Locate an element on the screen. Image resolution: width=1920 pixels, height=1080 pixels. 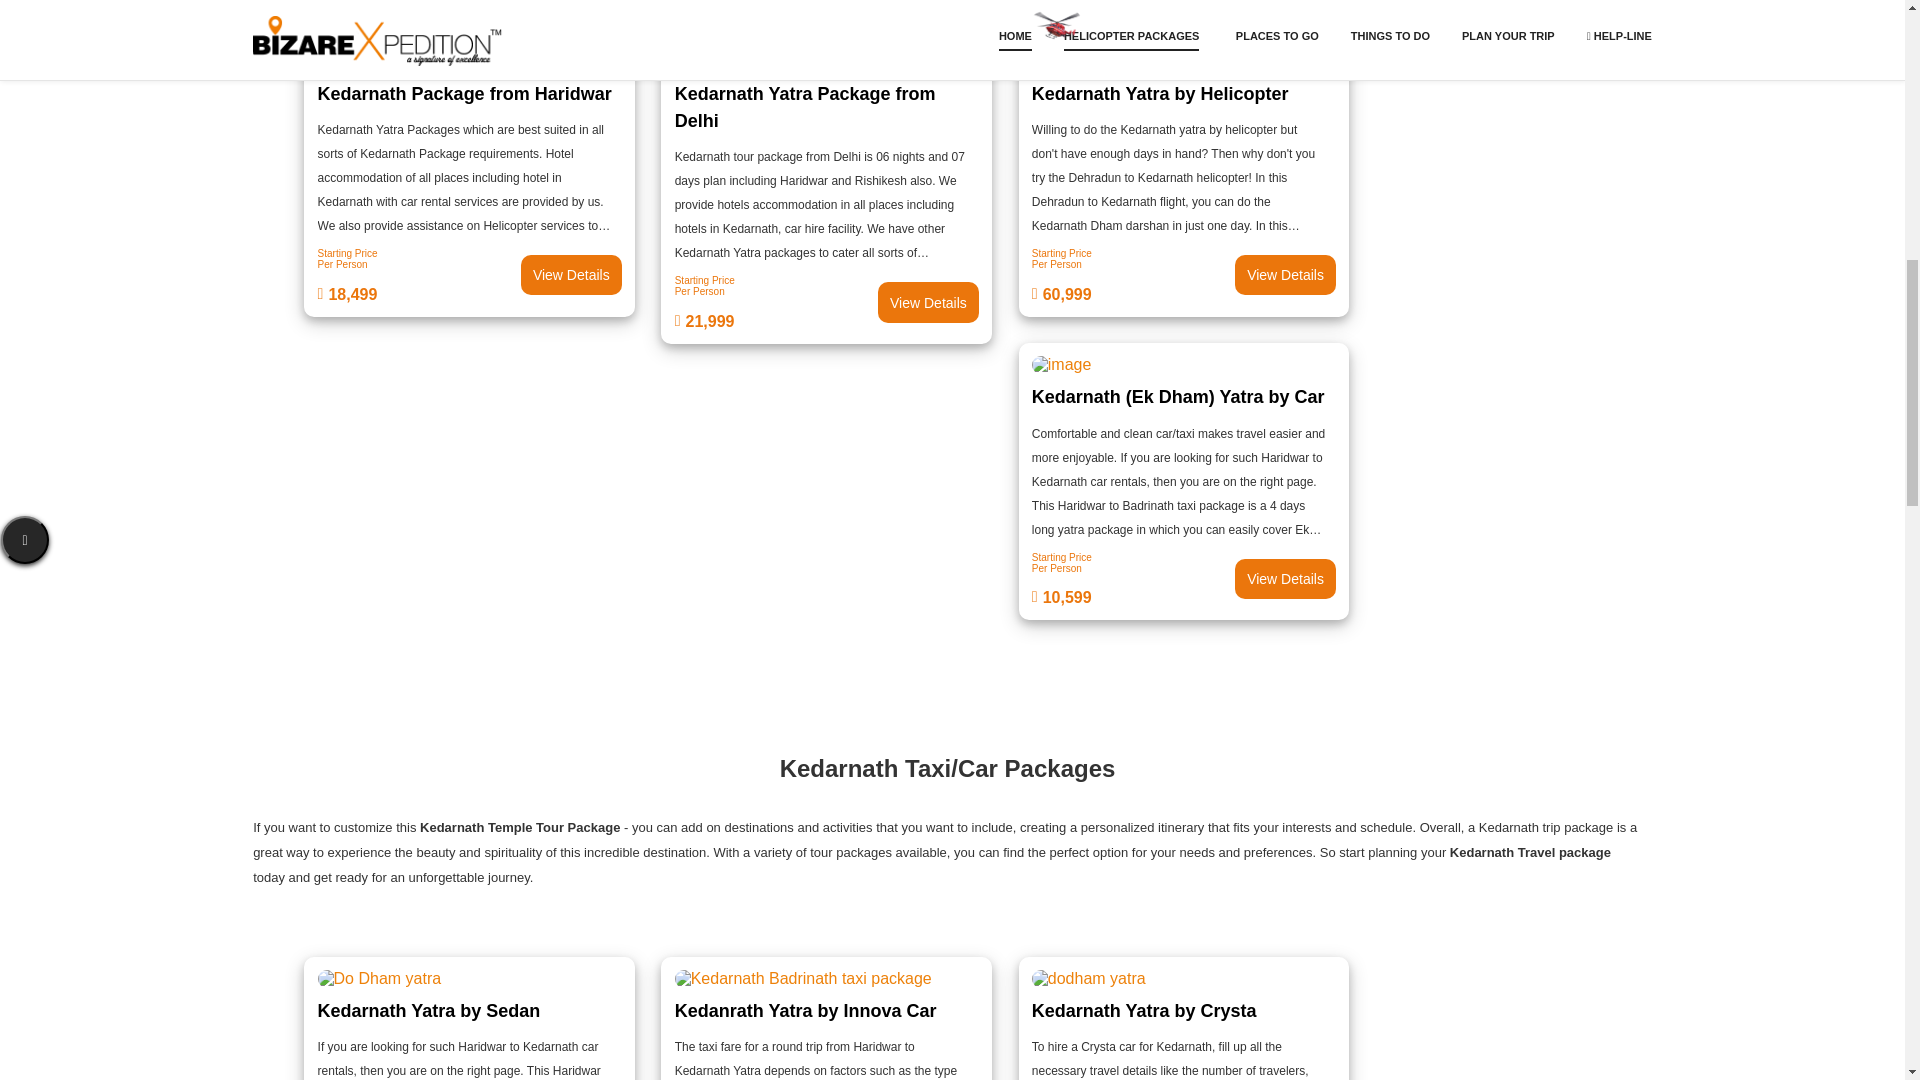
View Details is located at coordinates (1184, 578).